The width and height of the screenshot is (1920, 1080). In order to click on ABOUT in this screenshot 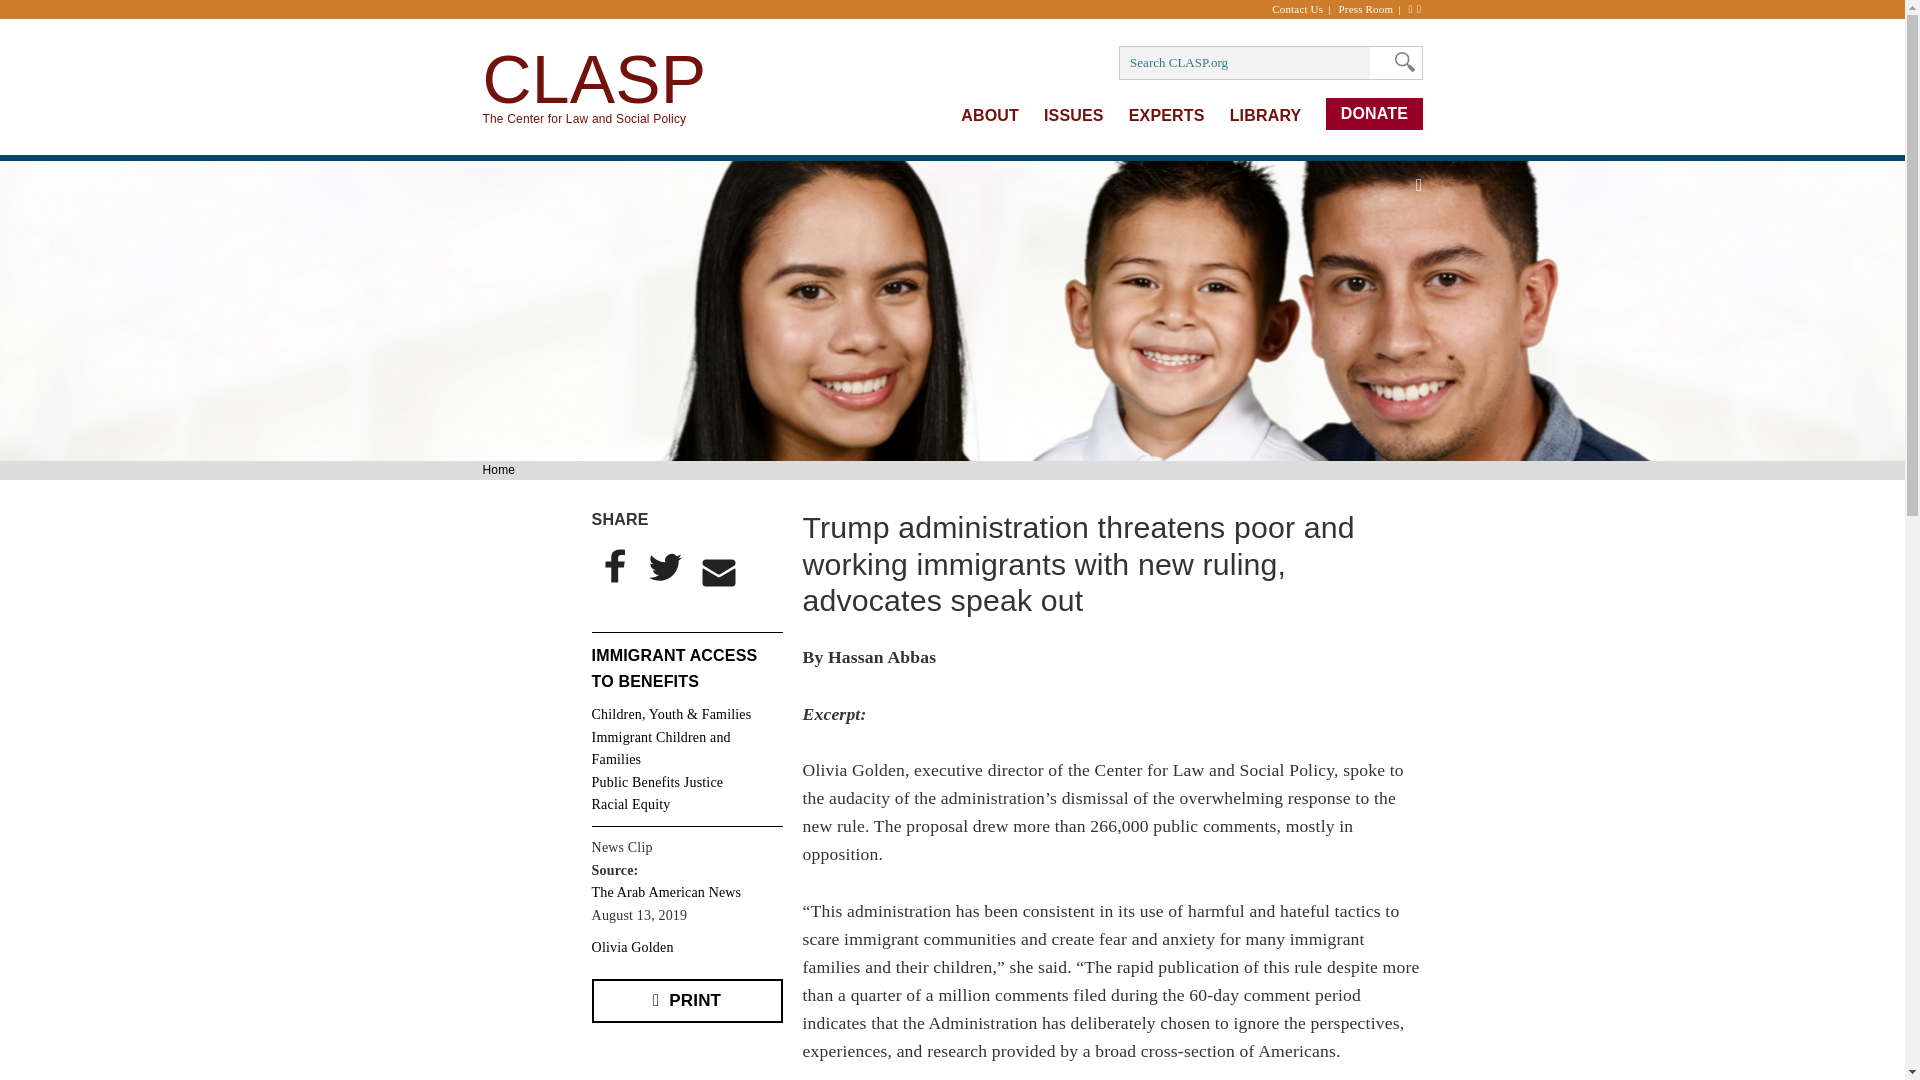, I will do `click(990, 115)`.